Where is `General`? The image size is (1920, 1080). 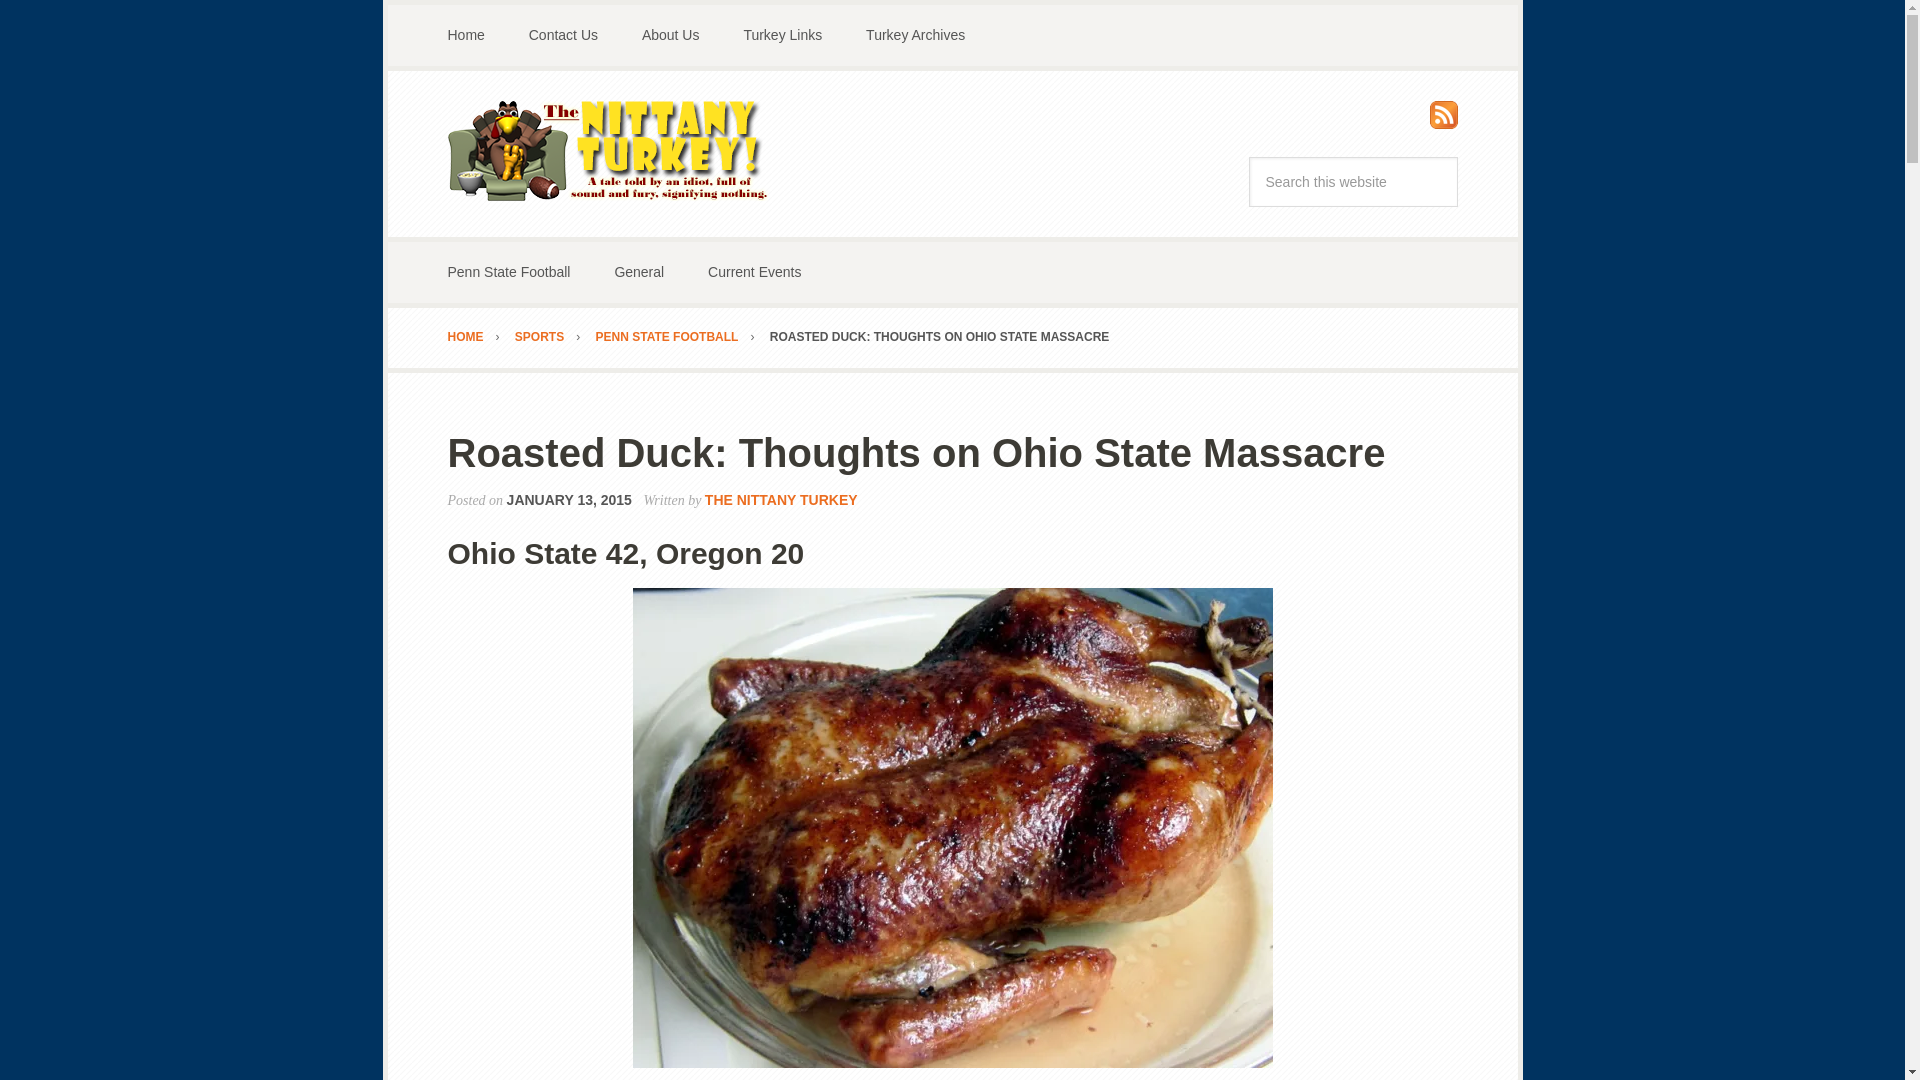
General is located at coordinates (638, 272).